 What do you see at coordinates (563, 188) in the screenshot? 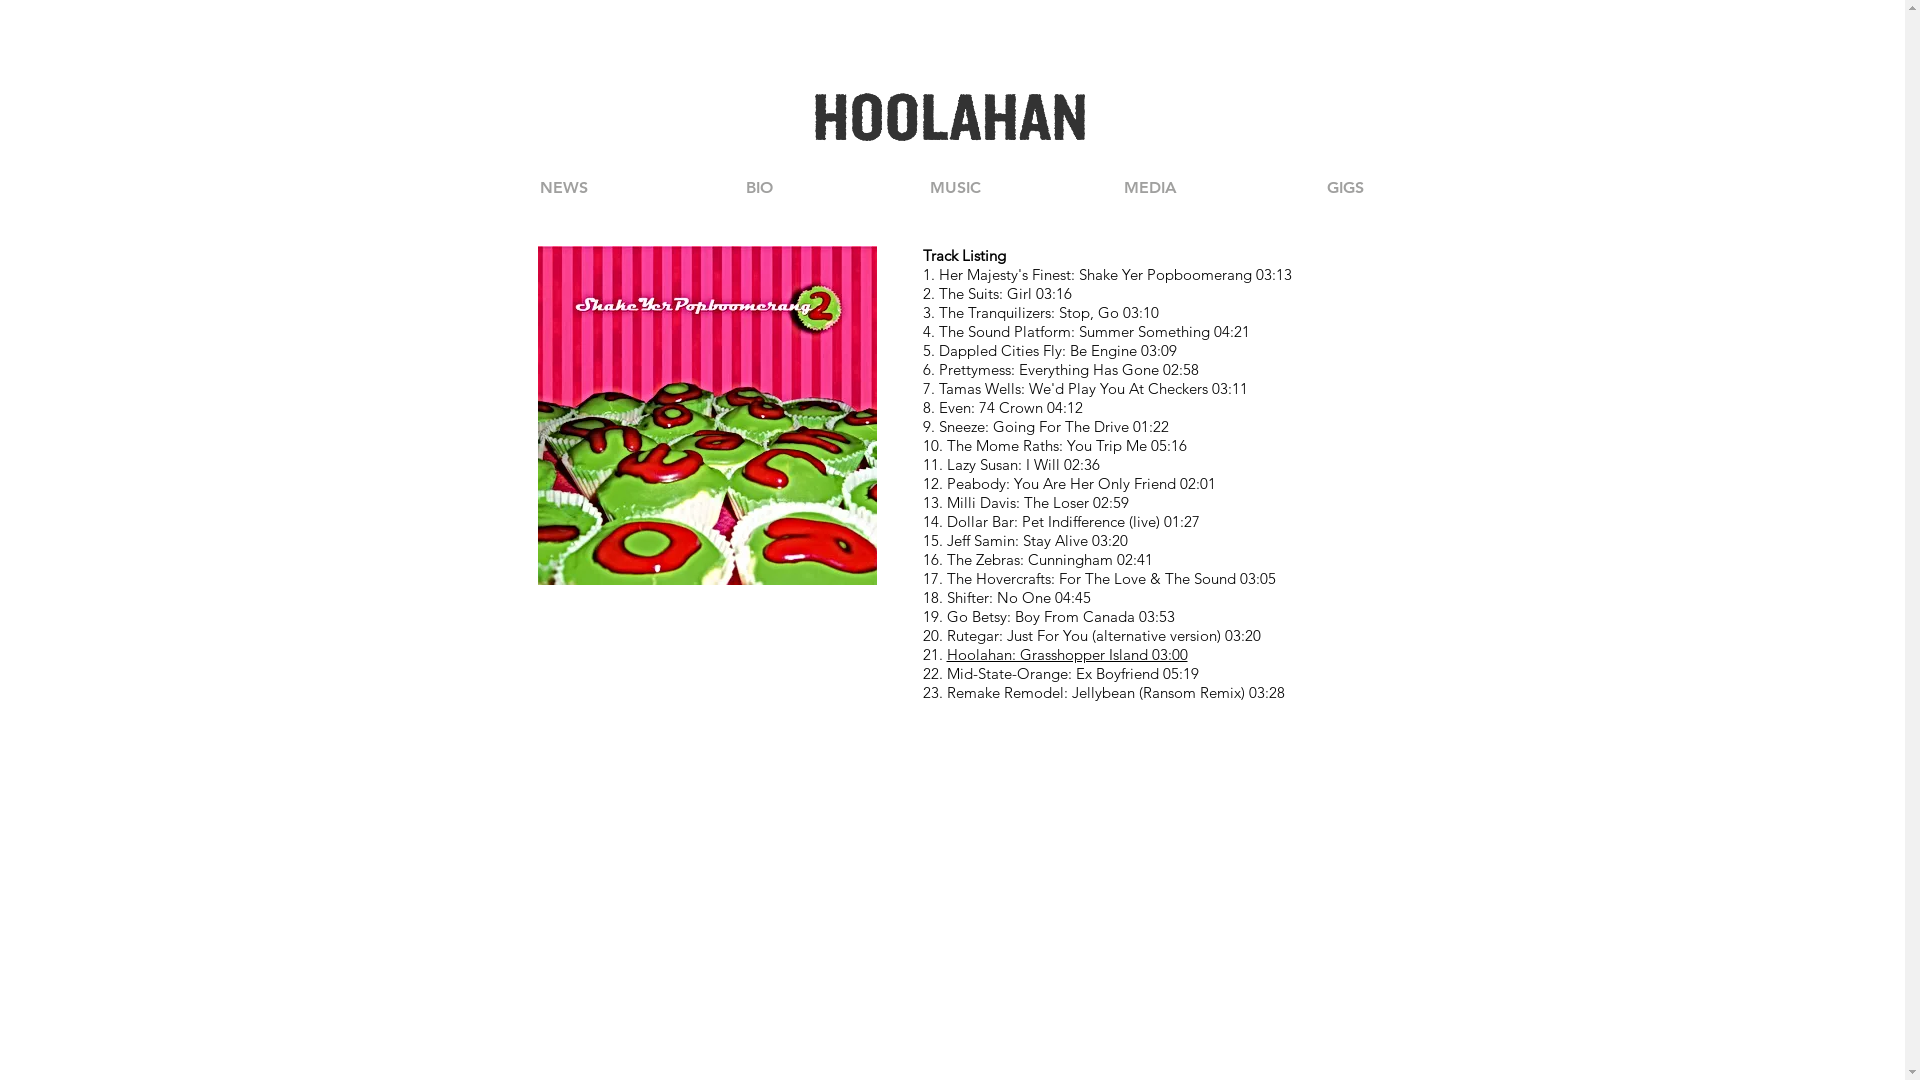
I see `NEWS` at bounding box center [563, 188].